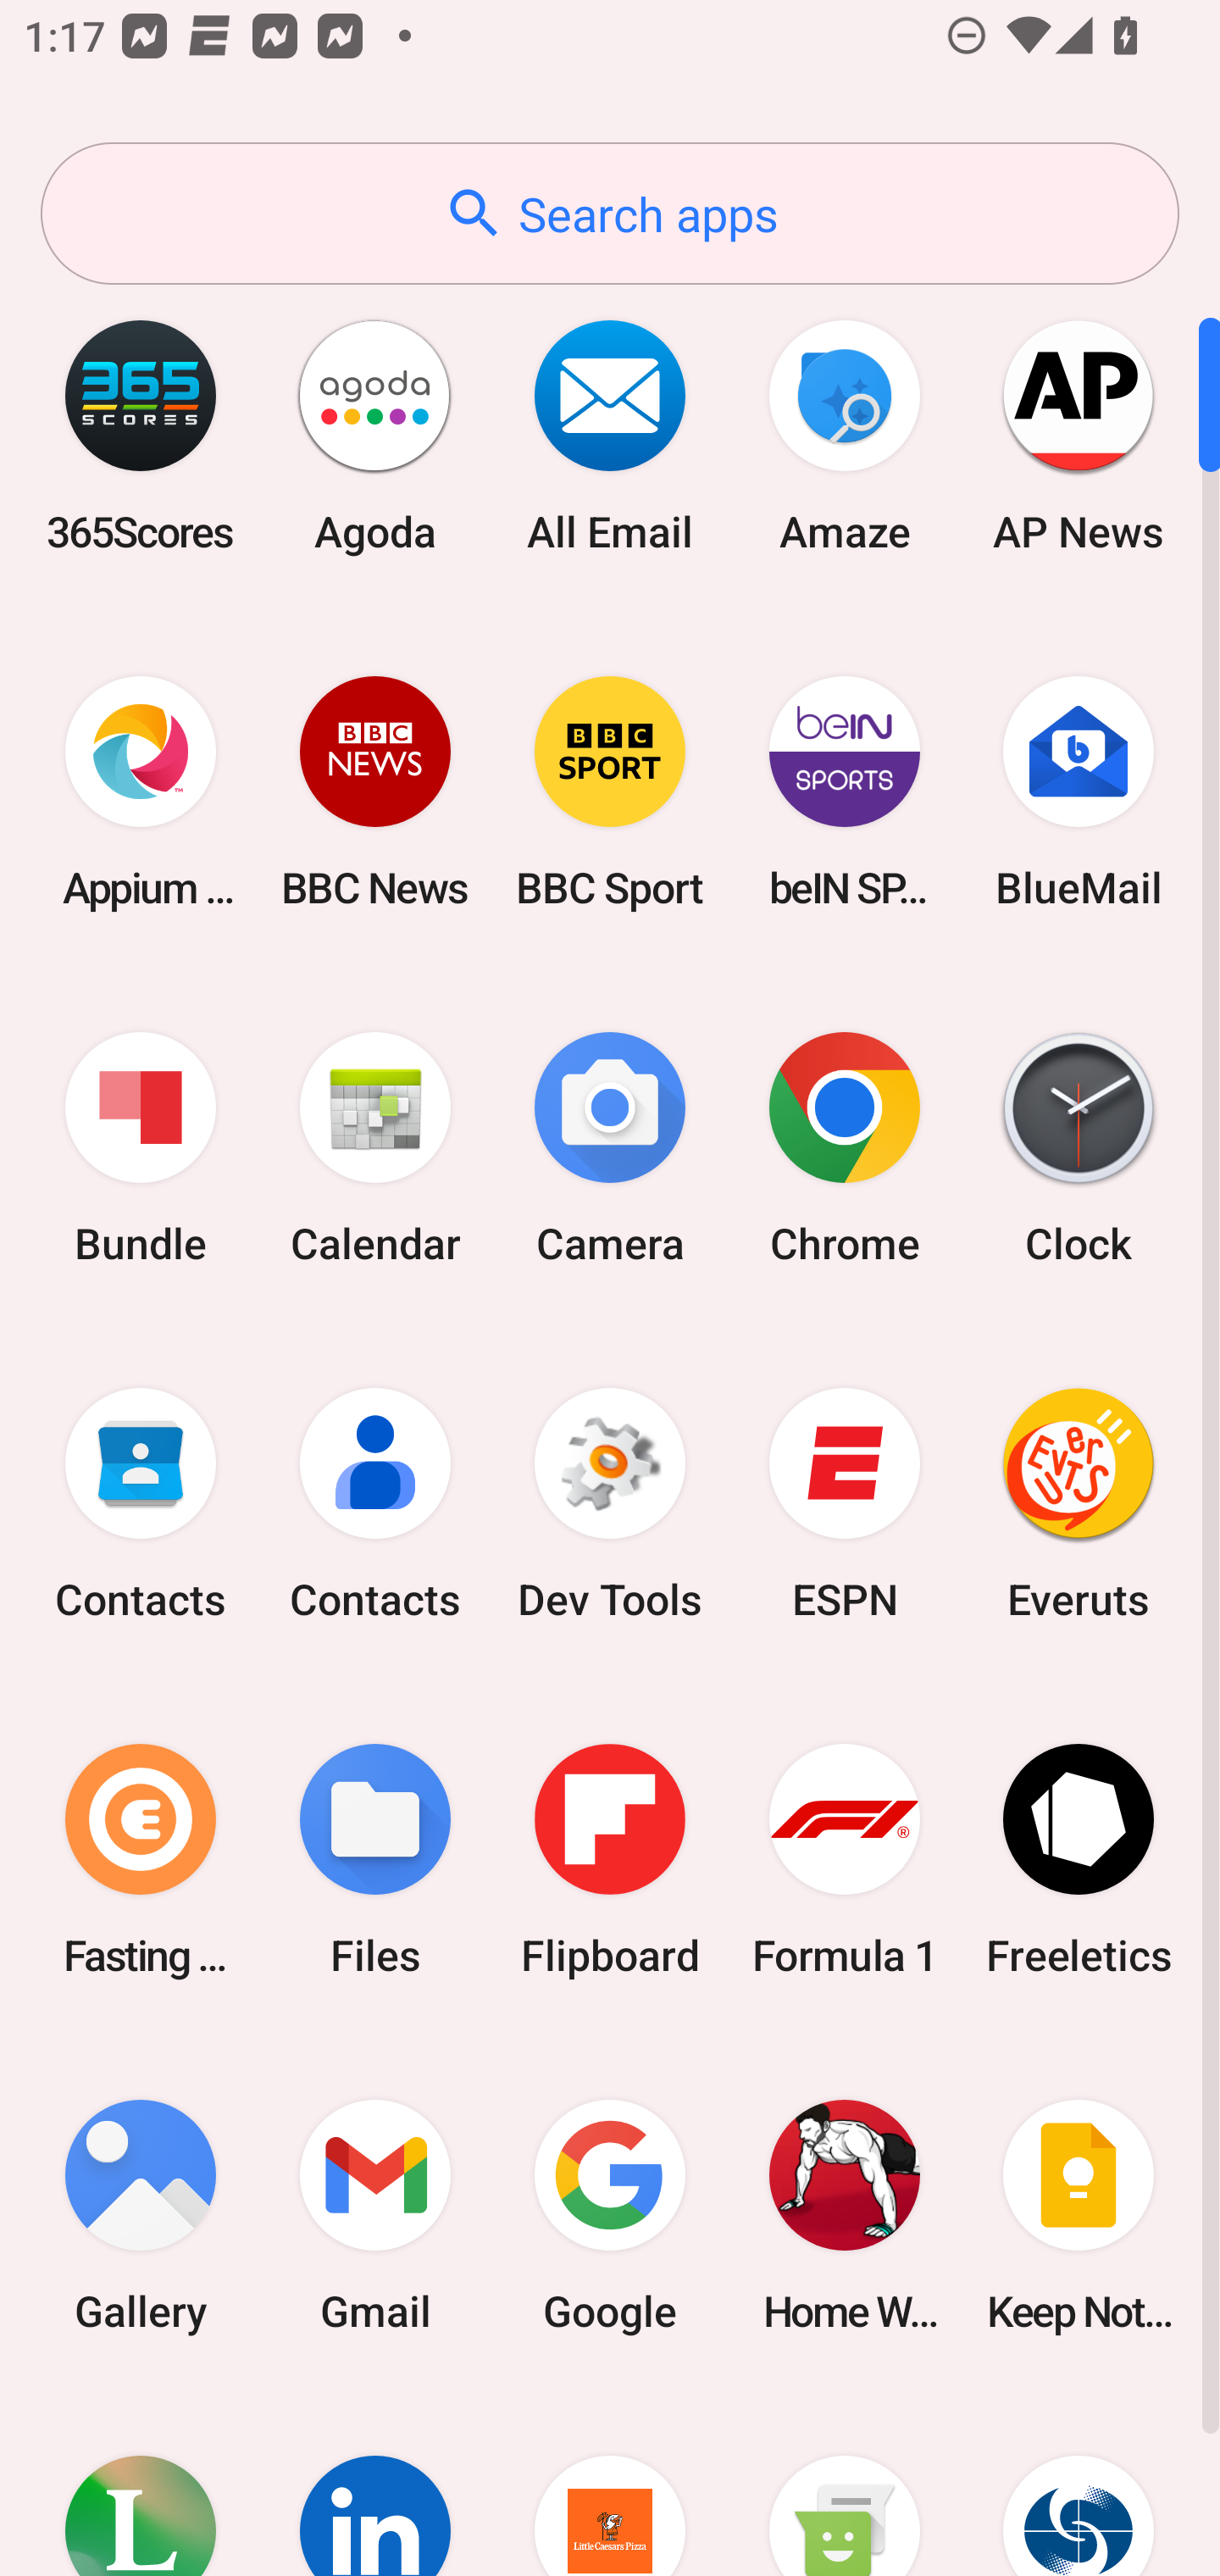 This screenshot has width=1220, height=2576. I want to click on Bundle, so click(141, 1149).